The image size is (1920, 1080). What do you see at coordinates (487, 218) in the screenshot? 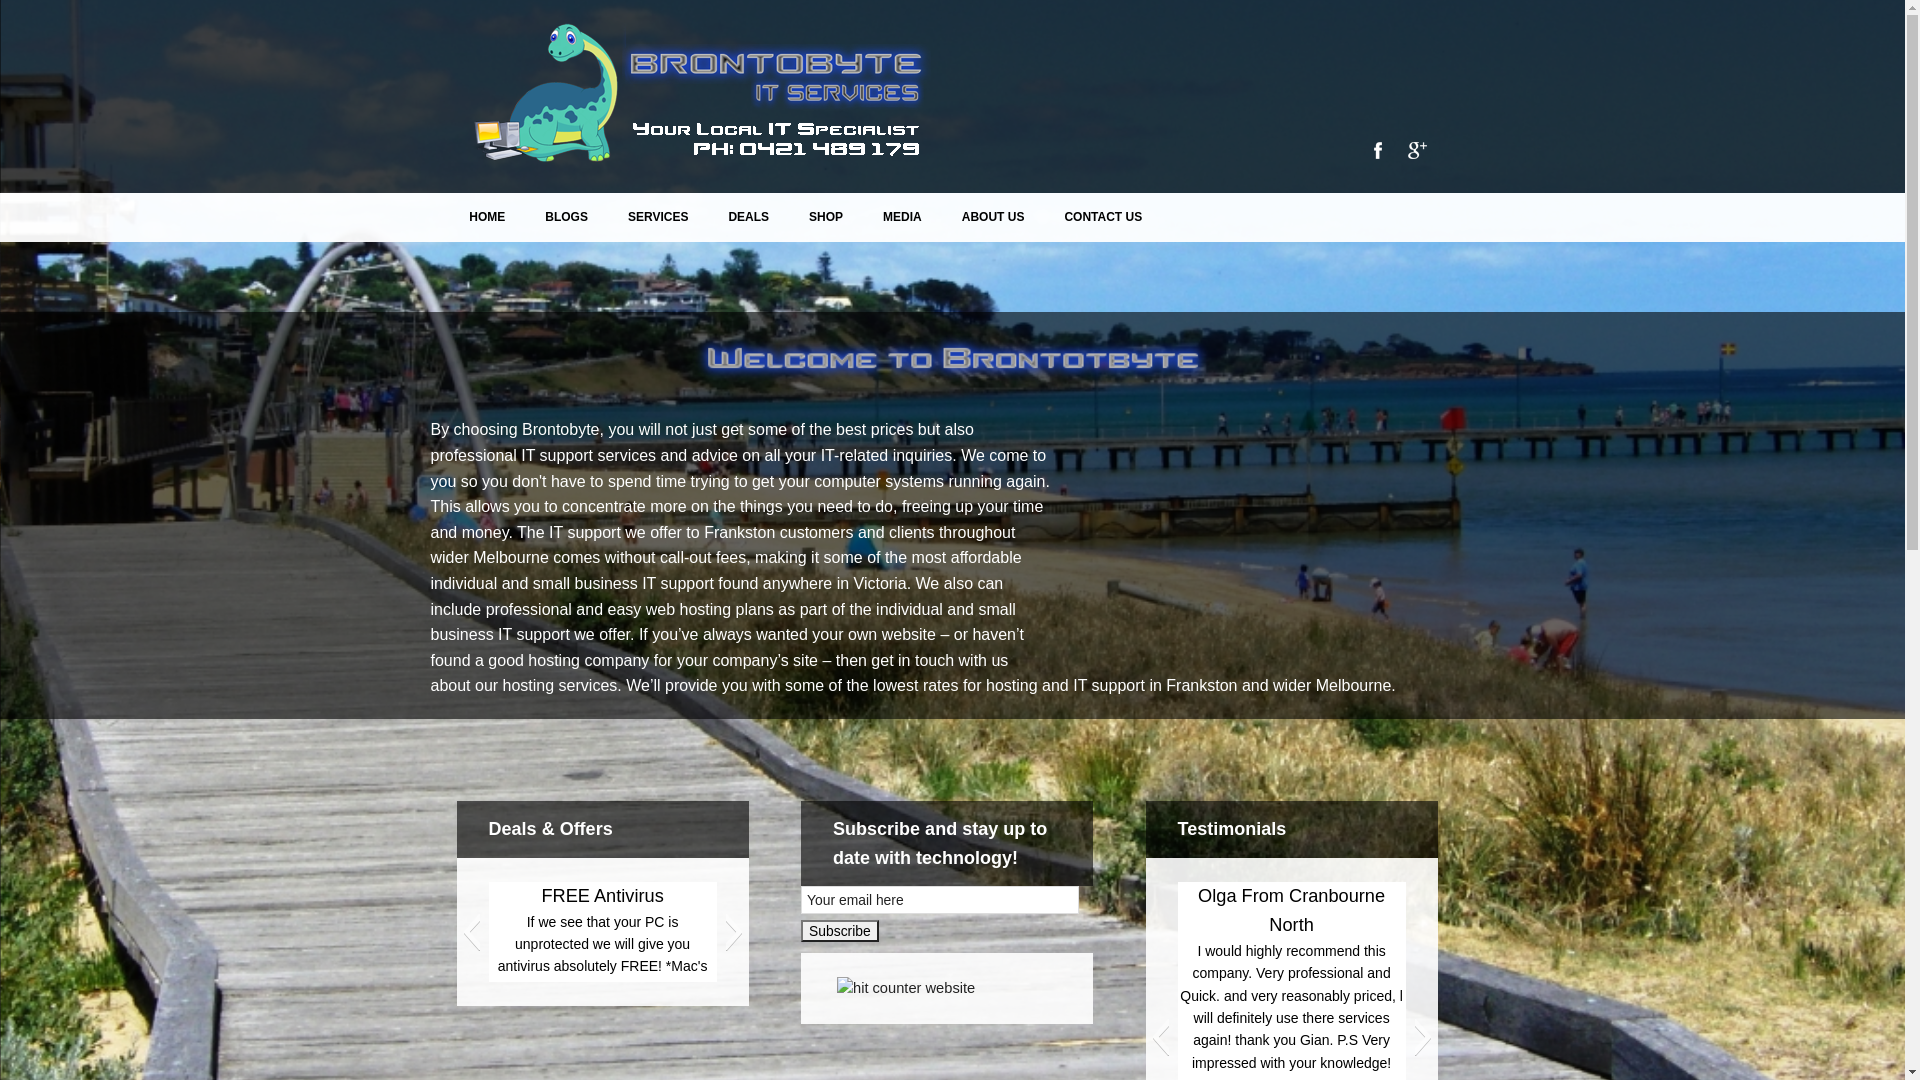
I see `HOME` at bounding box center [487, 218].